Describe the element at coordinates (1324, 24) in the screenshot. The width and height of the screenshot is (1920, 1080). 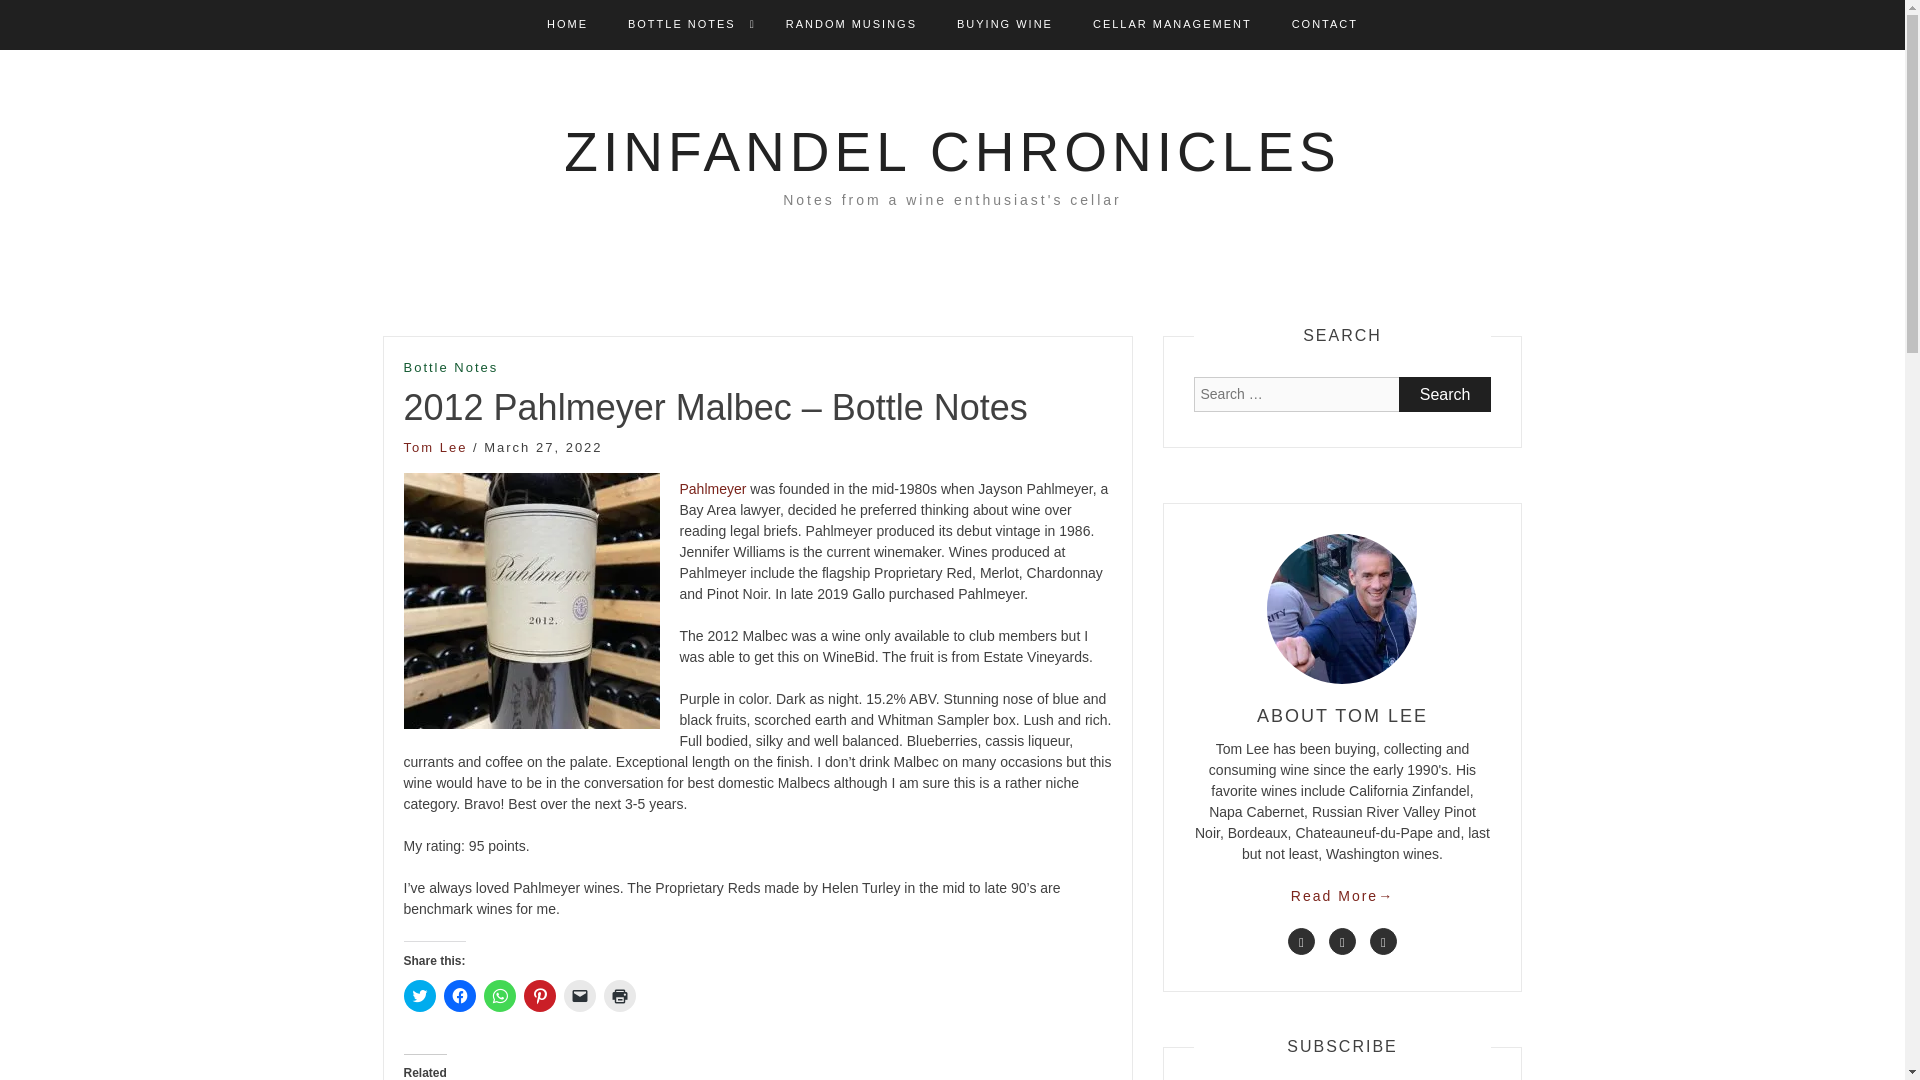
I see `CONTACT` at that location.